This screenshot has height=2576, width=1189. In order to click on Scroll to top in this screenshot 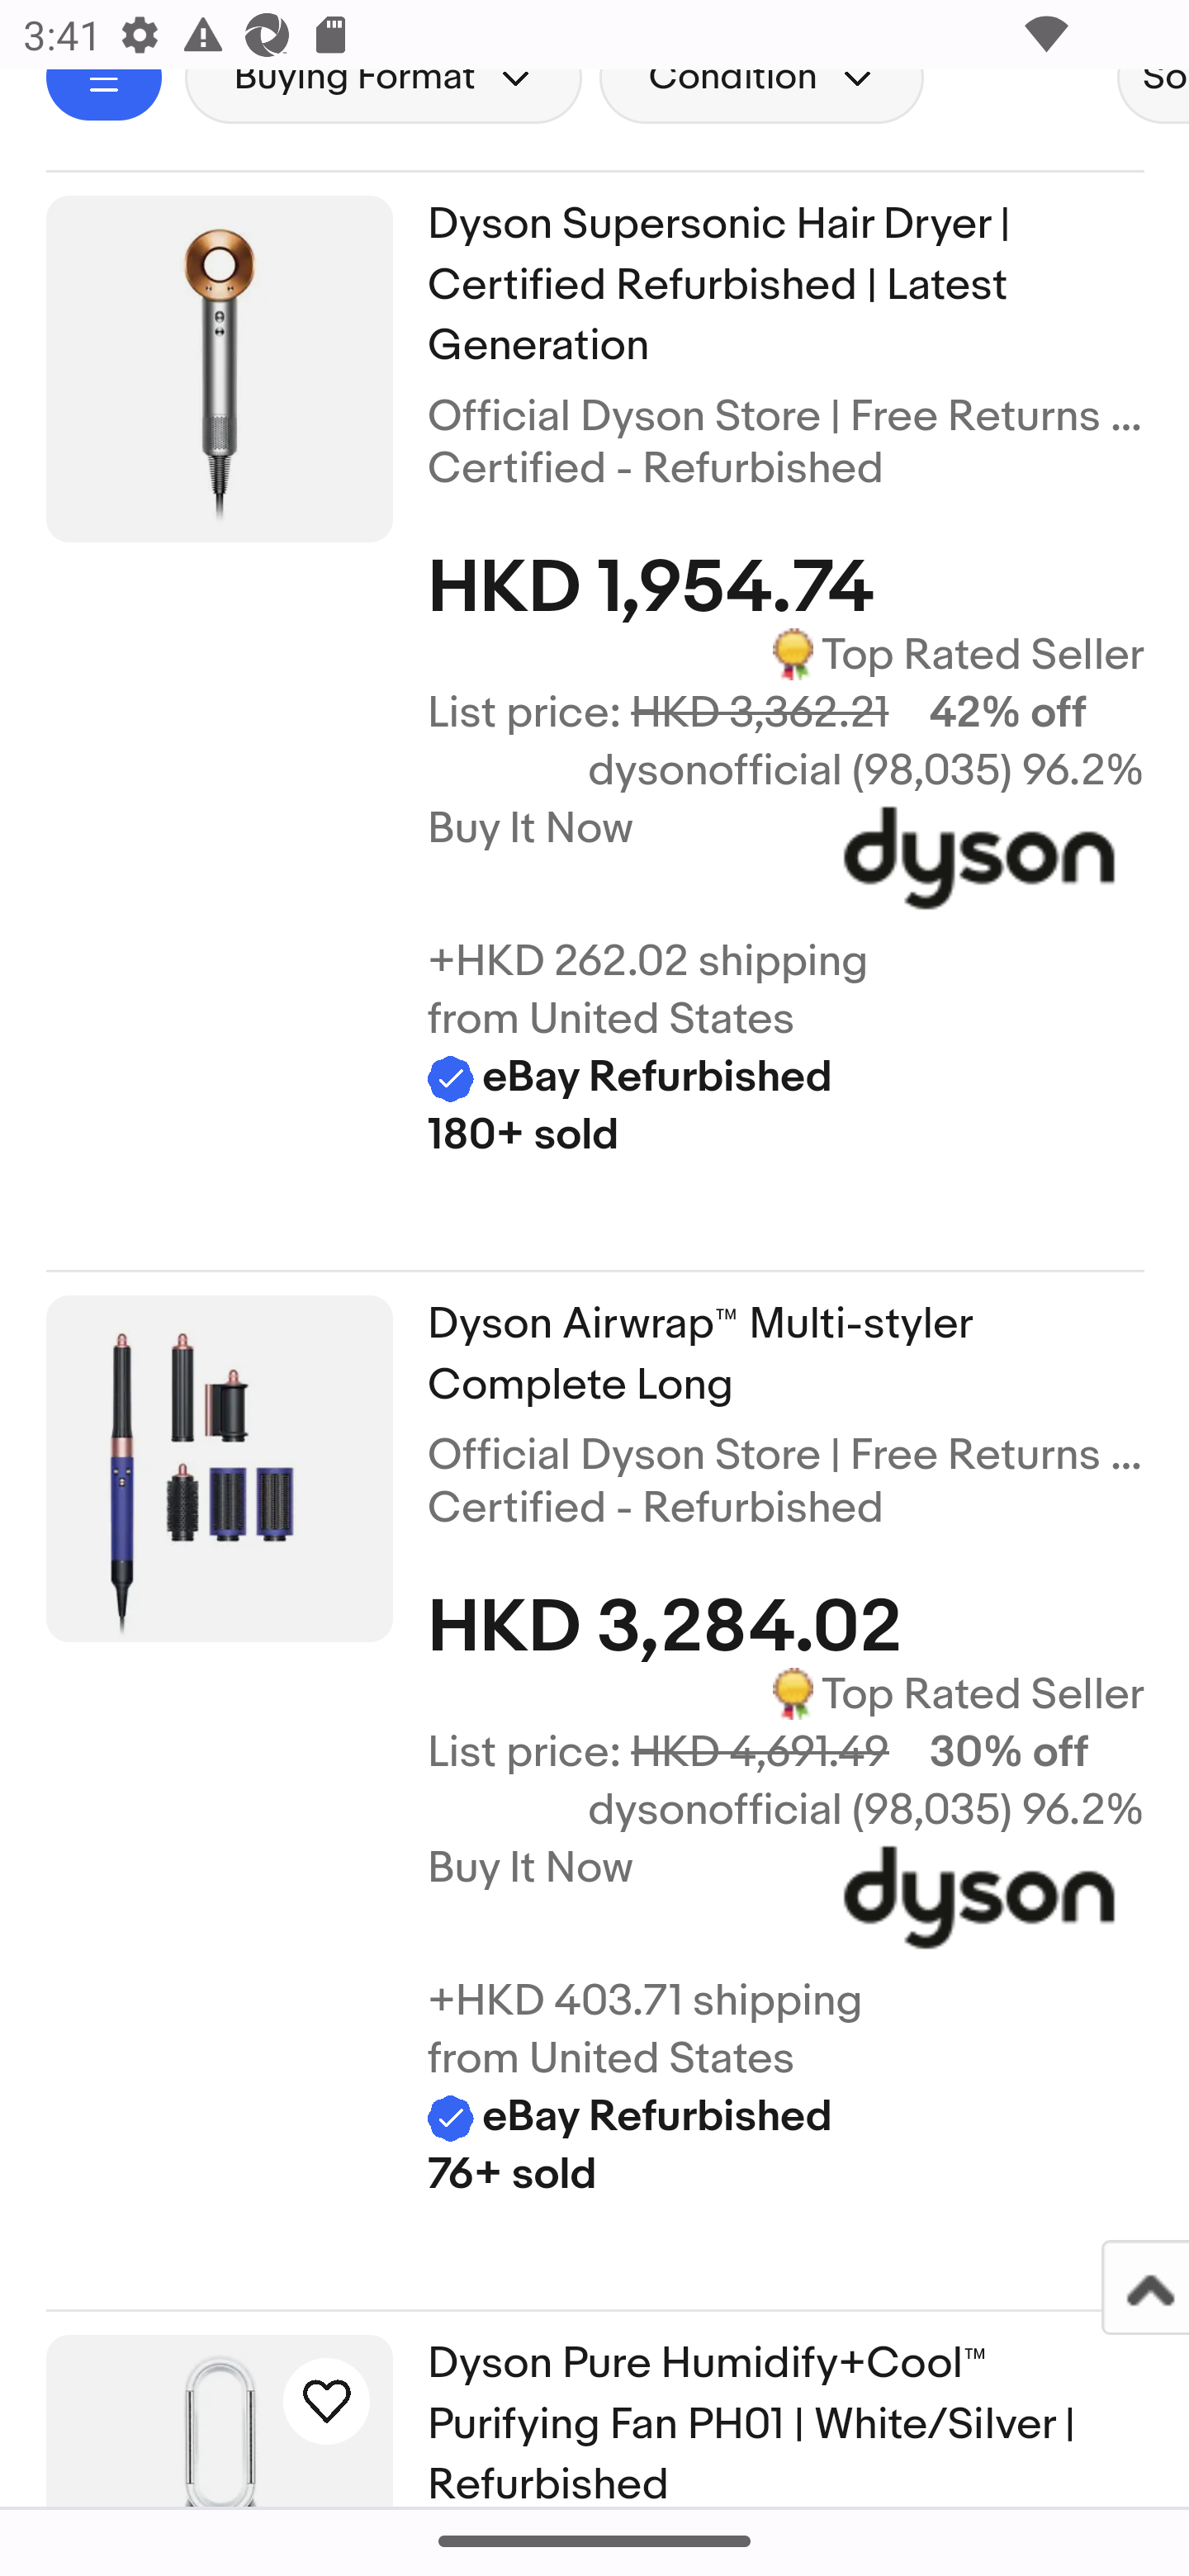, I will do `click(1144, 2287)`.